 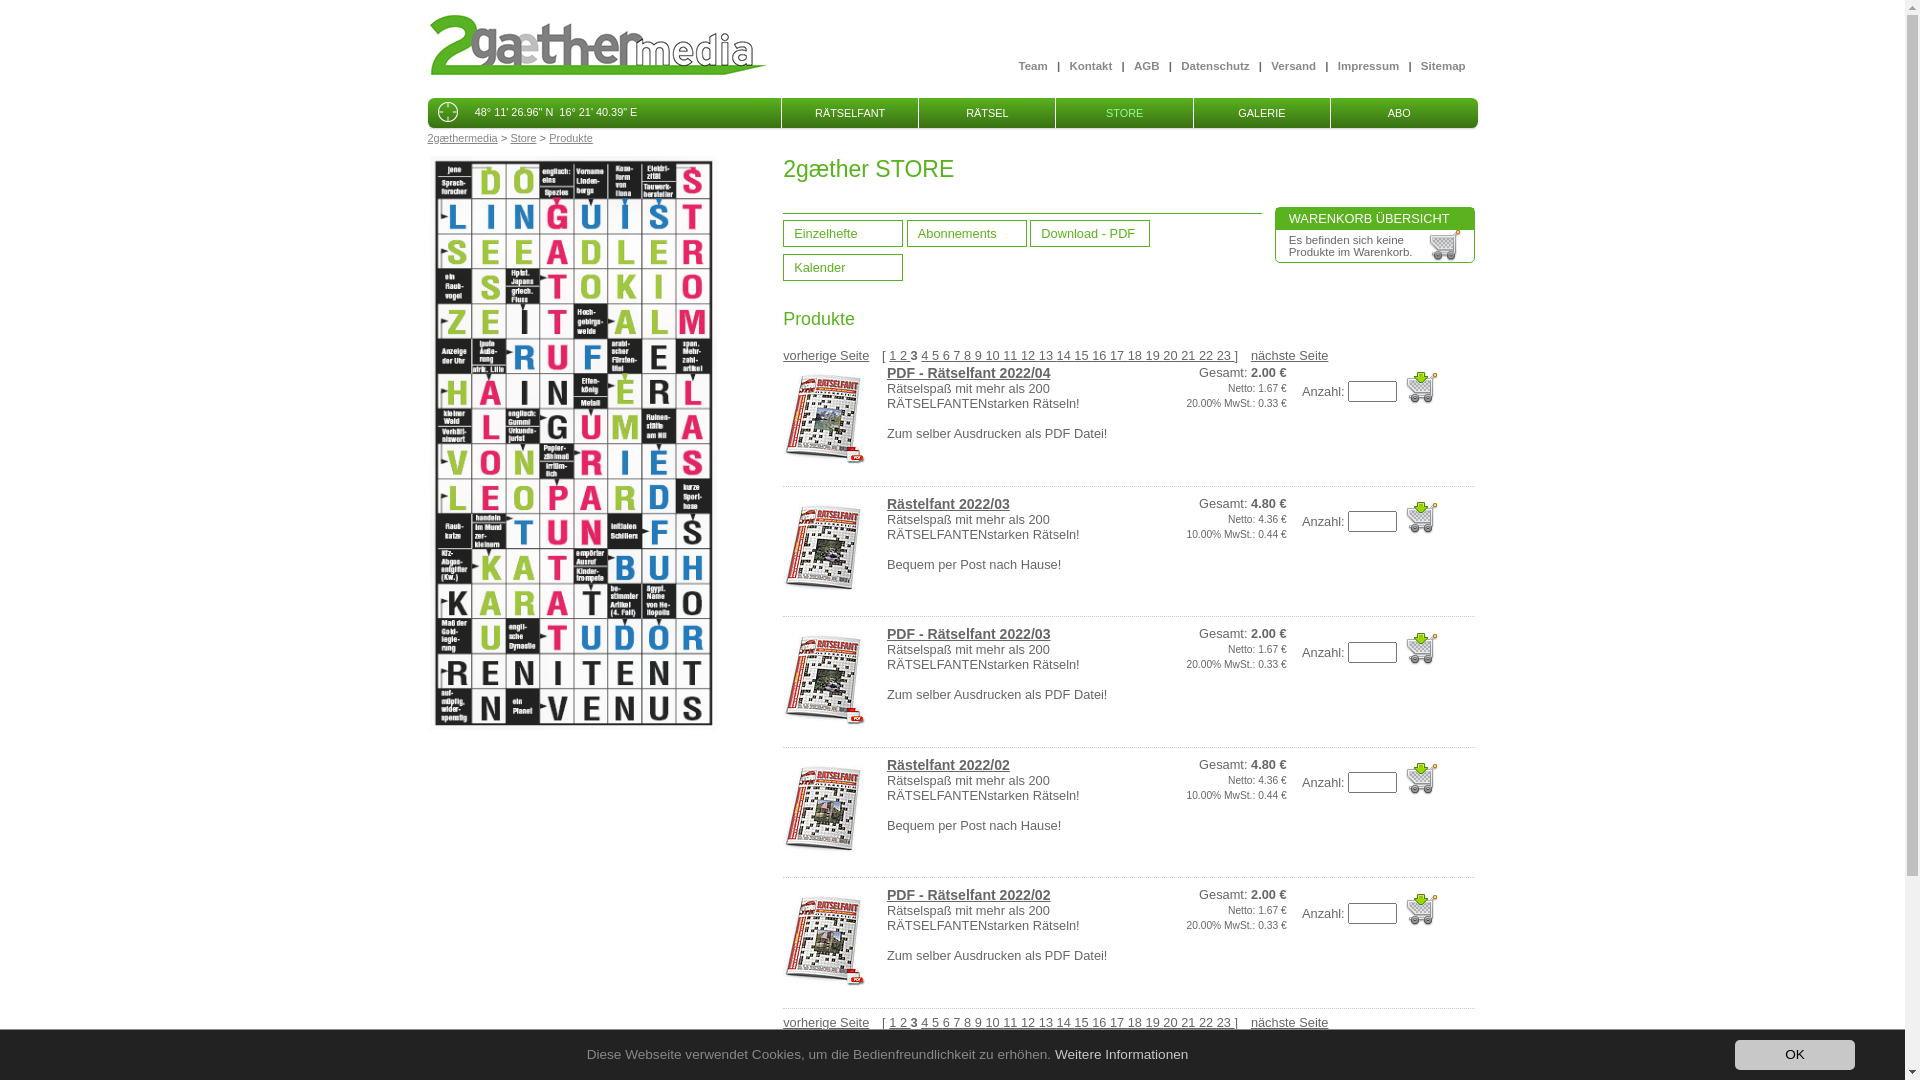 I want to click on 11, so click(x=1012, y=1022).